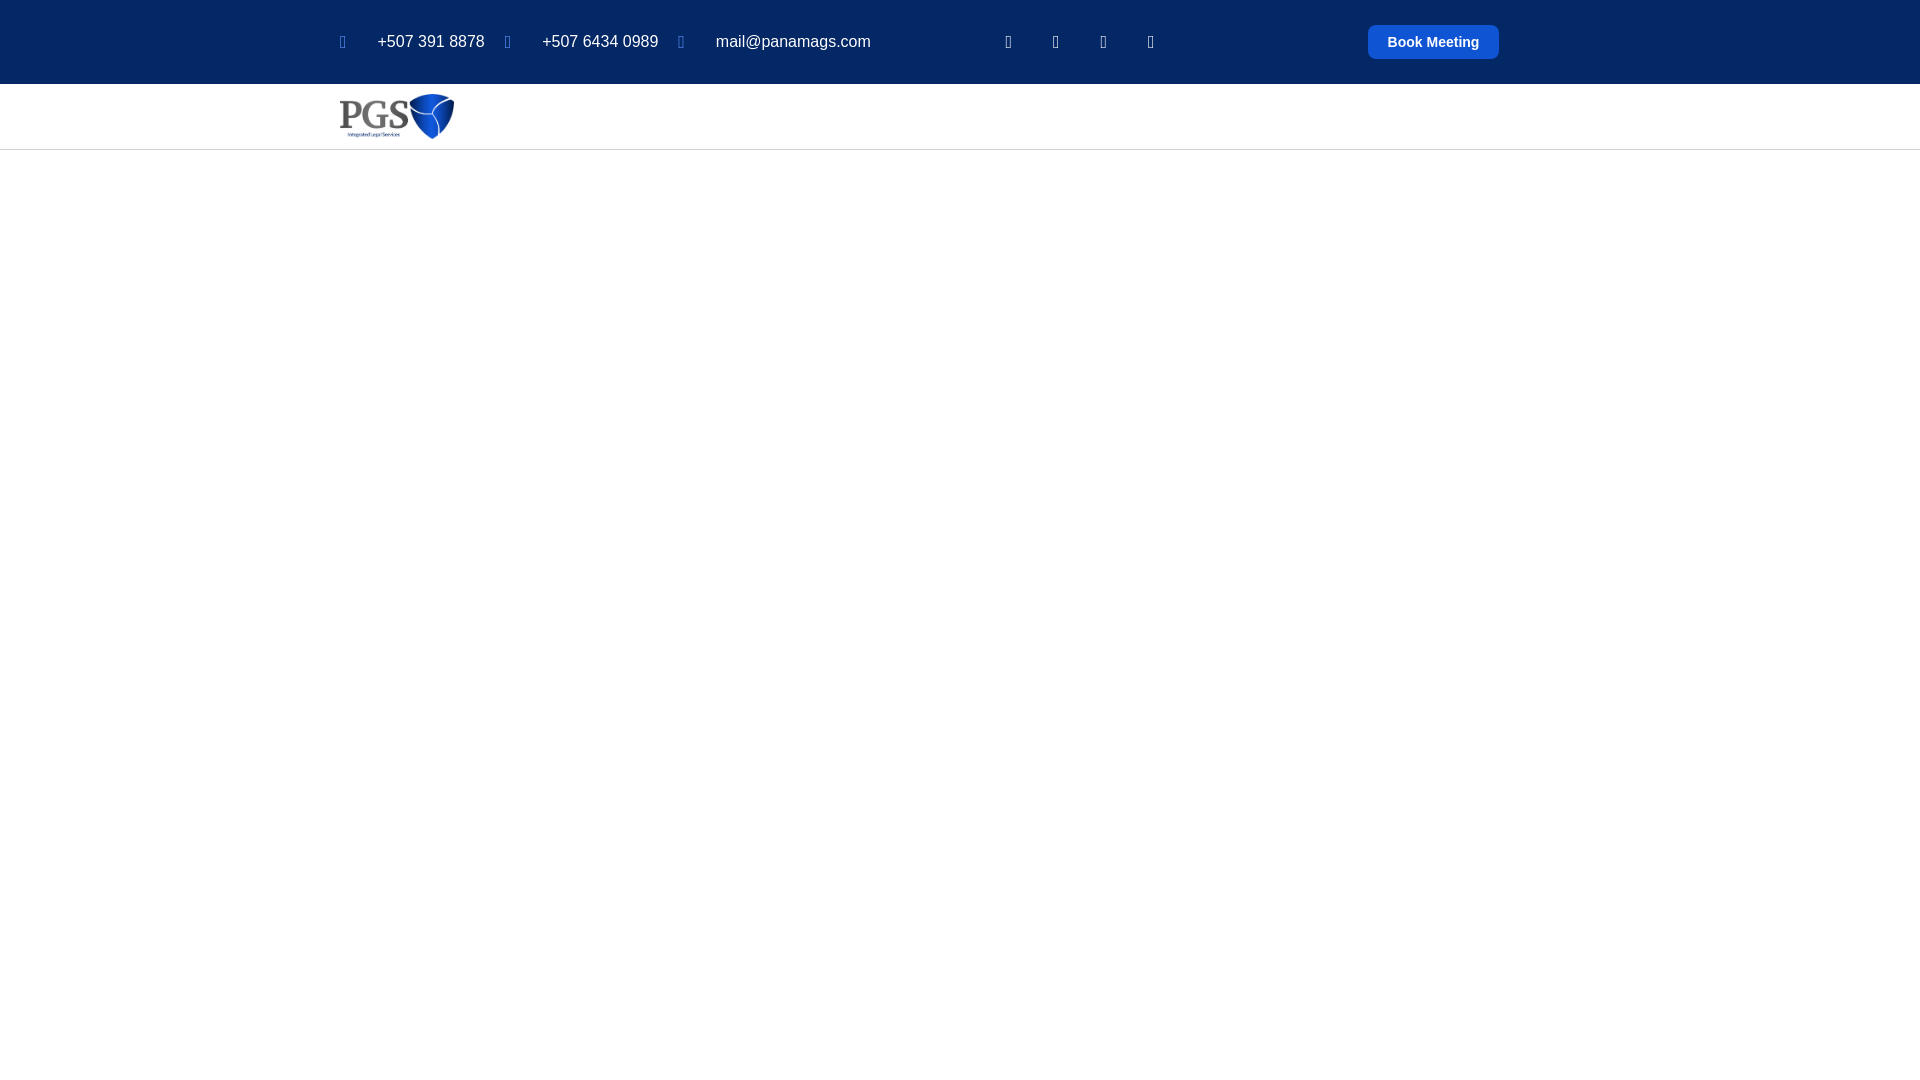  Describe the element at coordinates (1433, 42) in the screenshot. I see `Book Meeting` at that location.